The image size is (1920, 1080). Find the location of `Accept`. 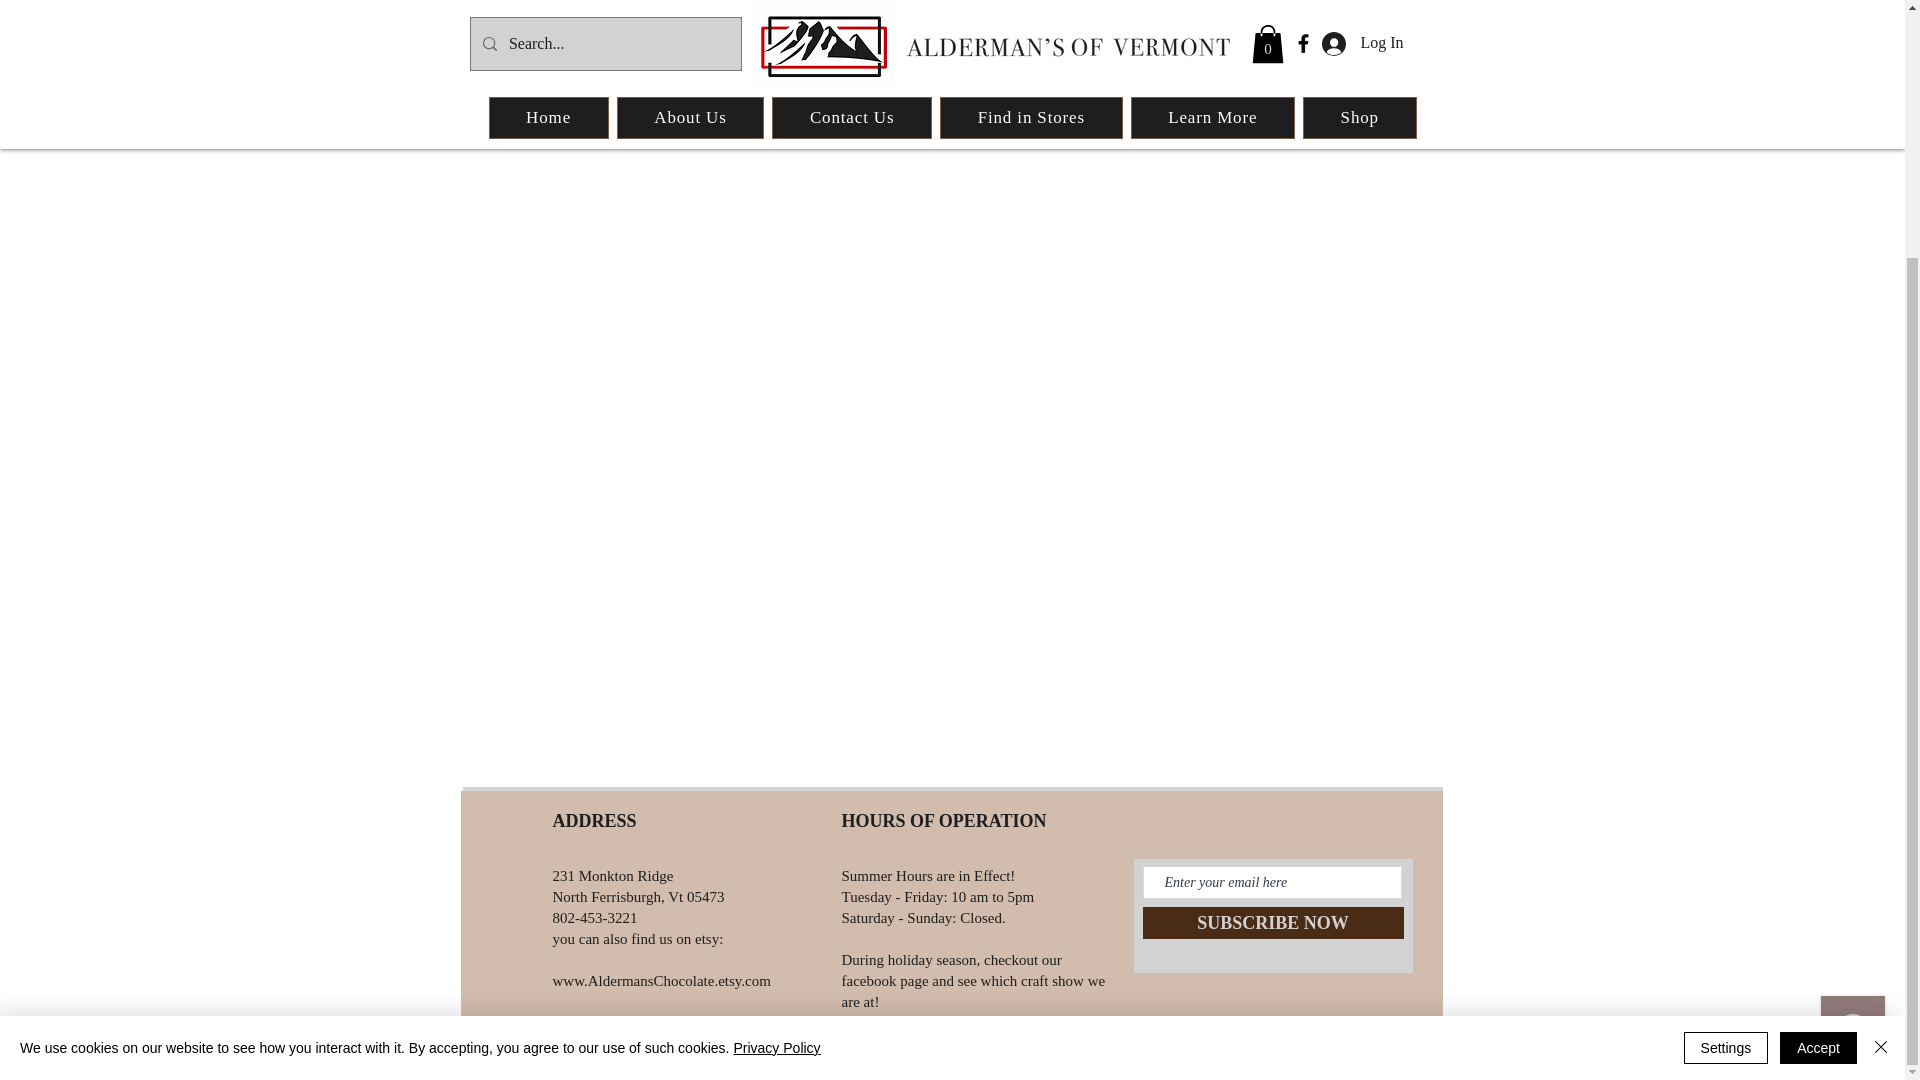

Accept is located at coordinates (1818, 722).